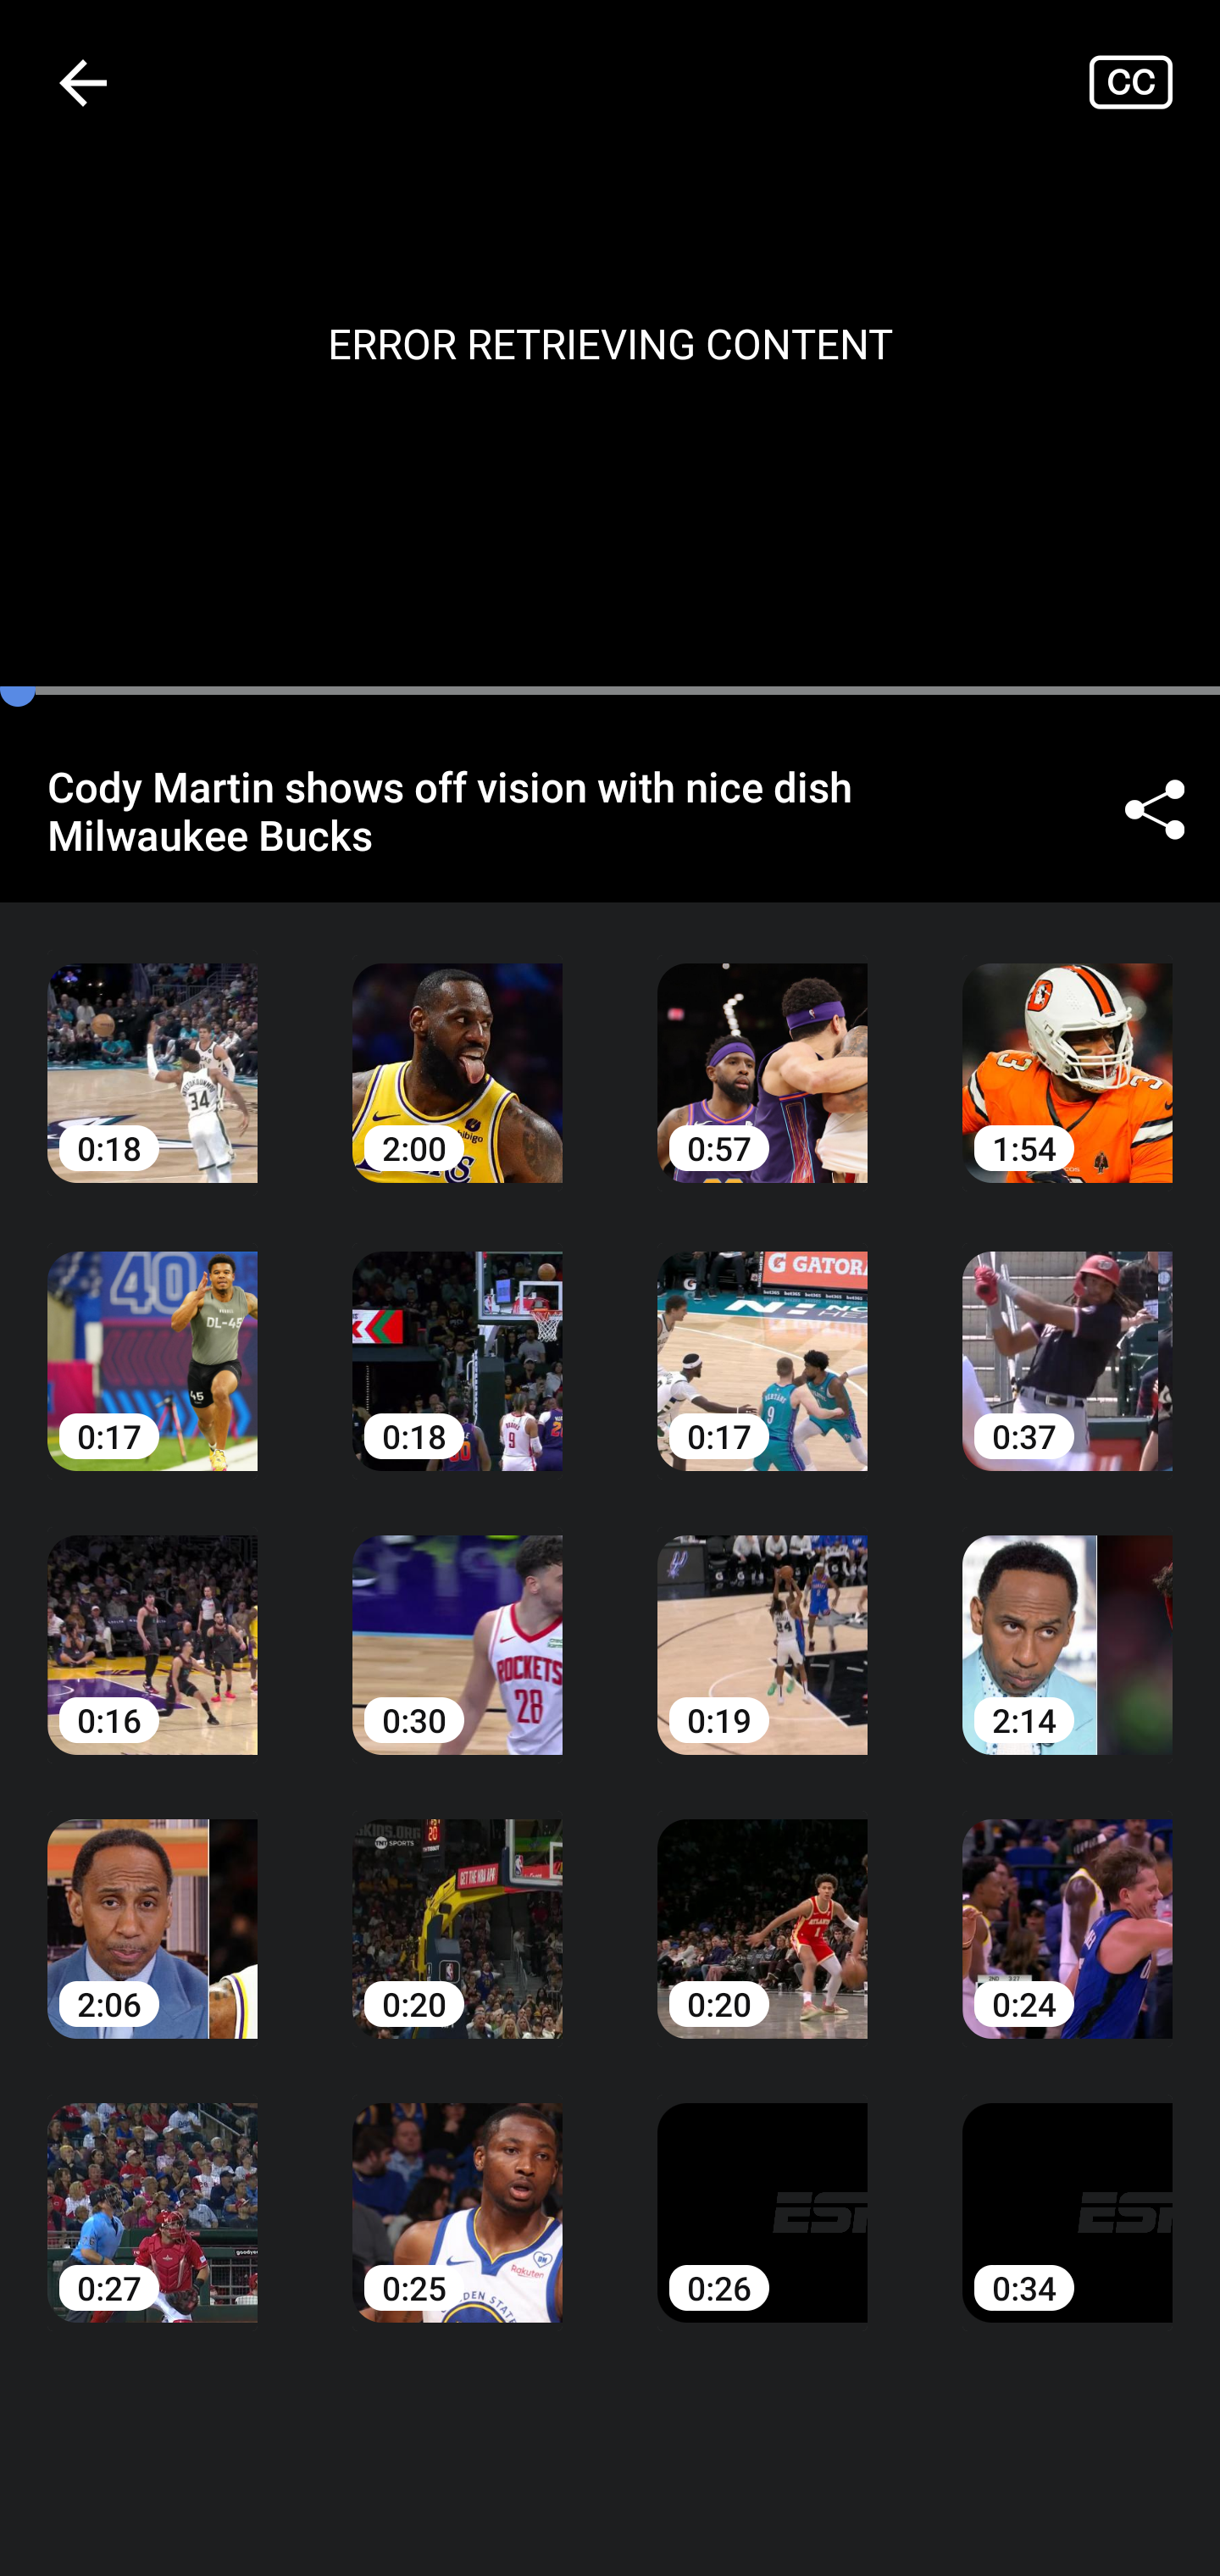 The image size is (1220, 2576). Describe the element at coordinates (457, 1048) in the screenshot. I see `2:00` at that location.